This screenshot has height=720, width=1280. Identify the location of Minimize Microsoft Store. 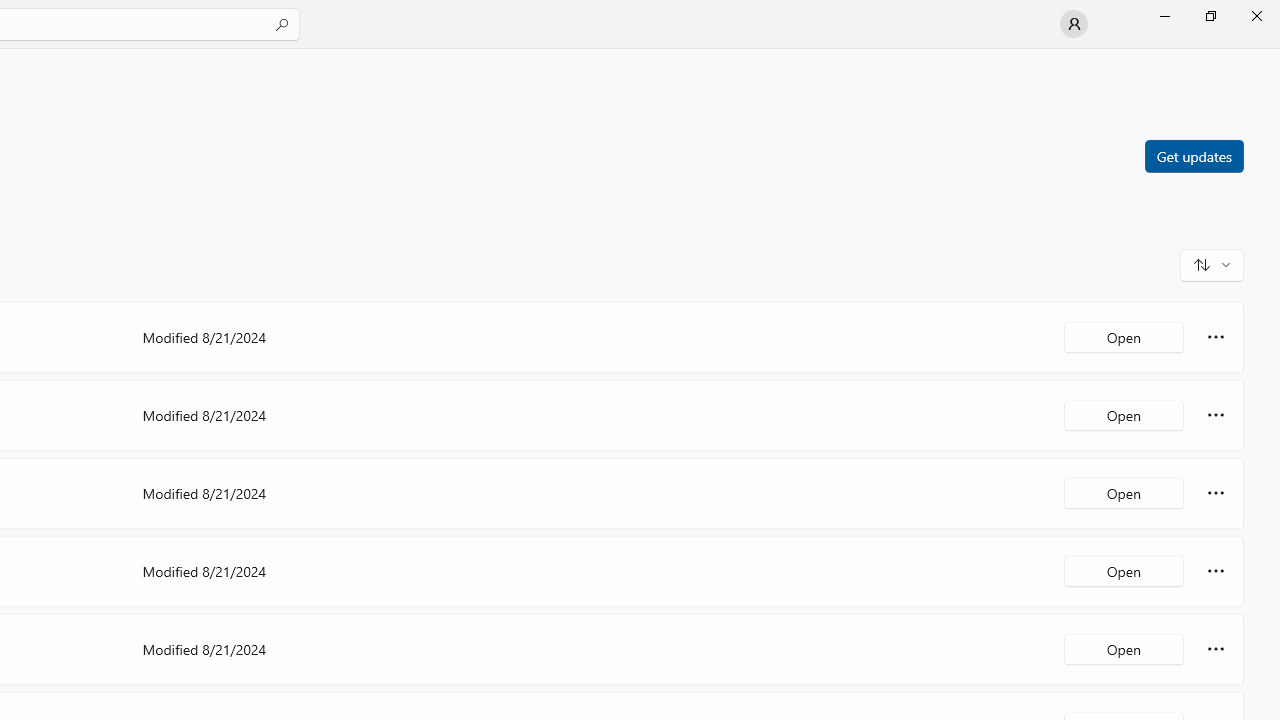
(1164, 16).